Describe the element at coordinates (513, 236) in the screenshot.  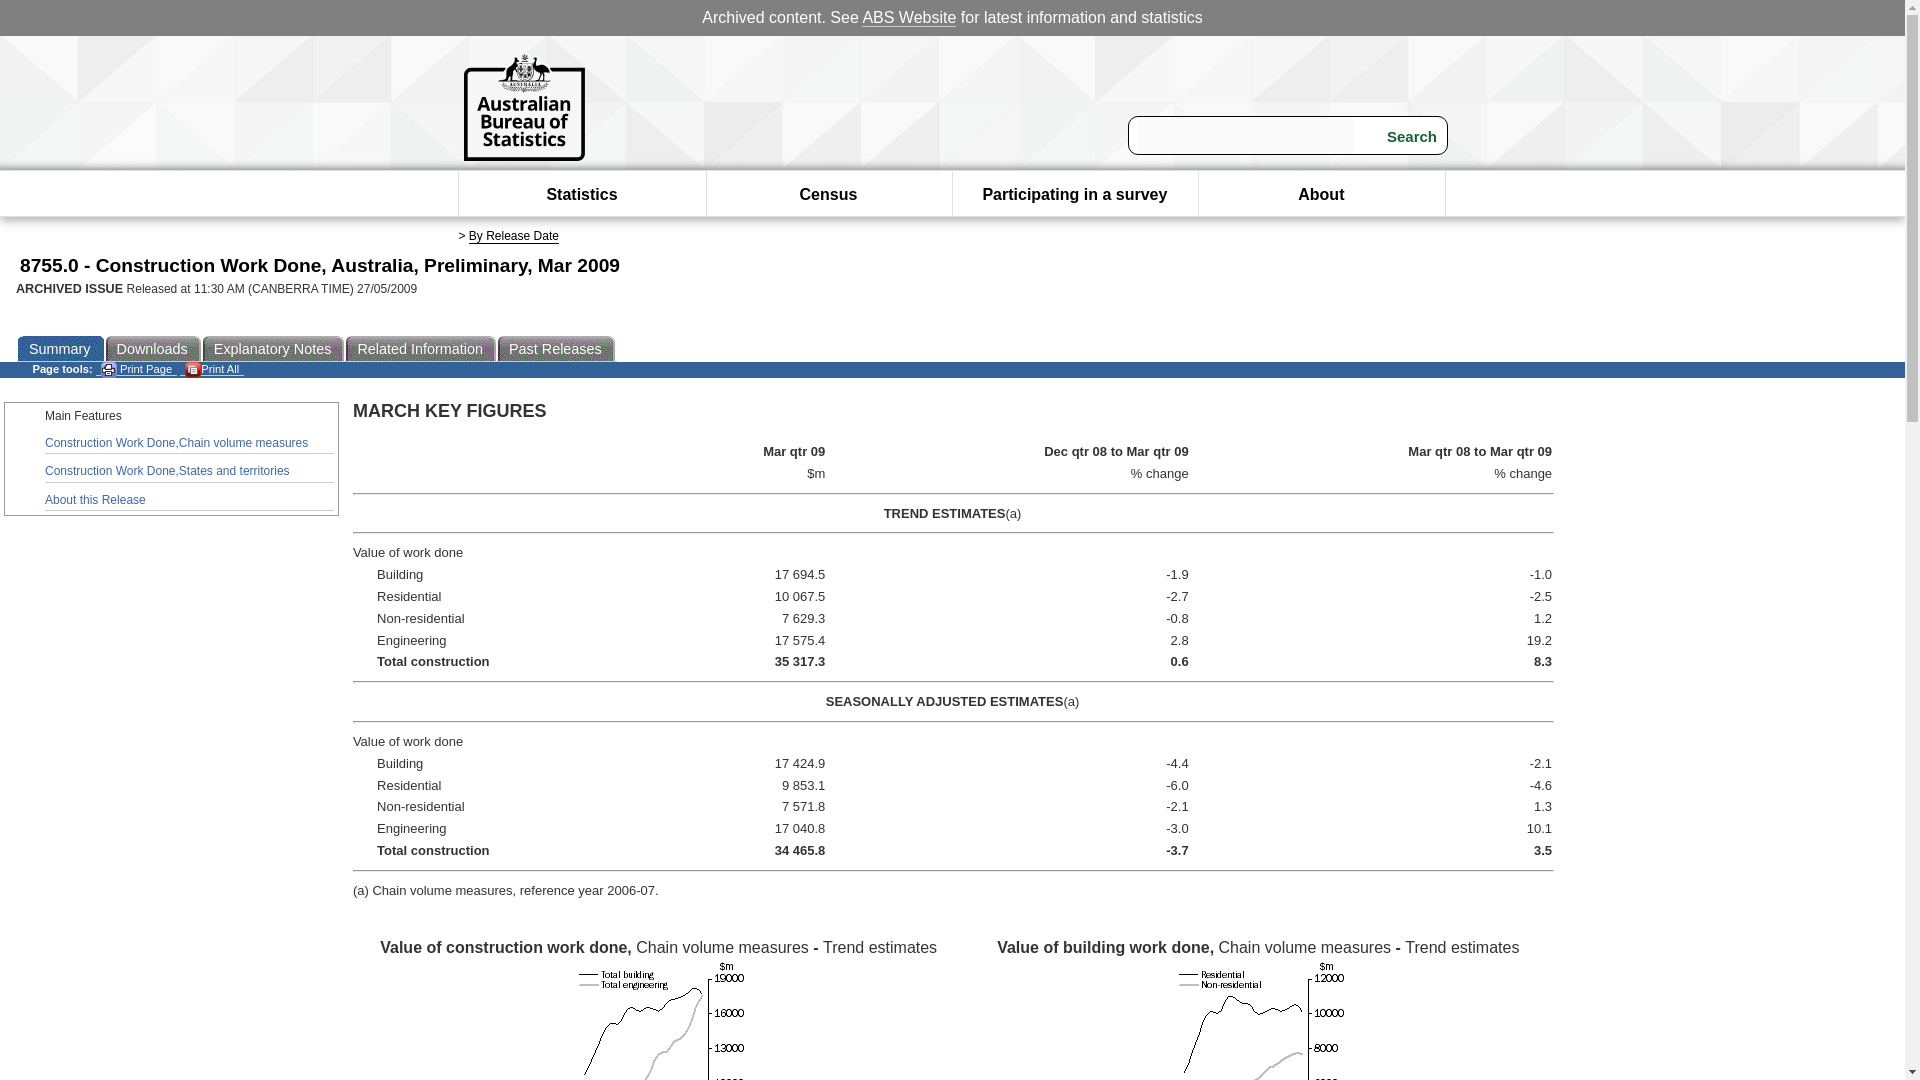
I see `By Release Date` at that location.